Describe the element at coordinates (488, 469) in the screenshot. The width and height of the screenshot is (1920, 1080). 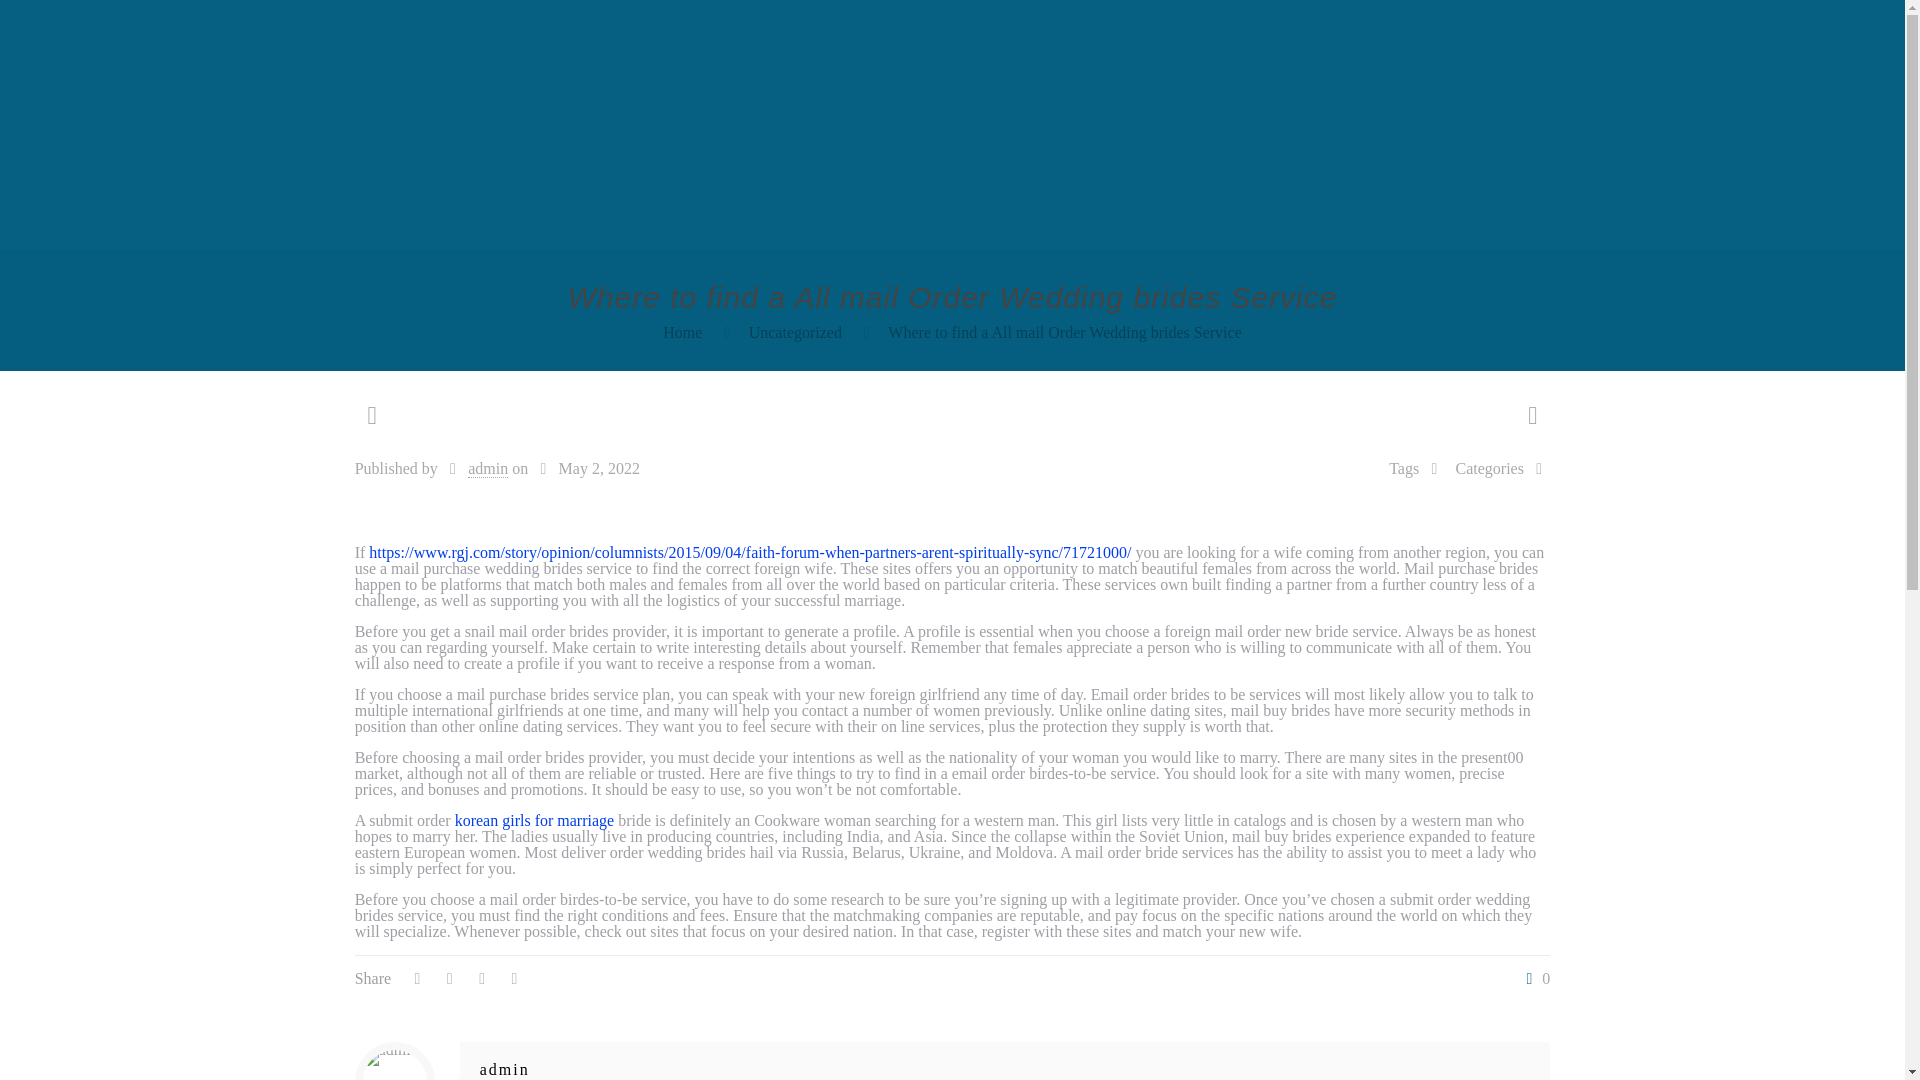
I see `admin` at that location.